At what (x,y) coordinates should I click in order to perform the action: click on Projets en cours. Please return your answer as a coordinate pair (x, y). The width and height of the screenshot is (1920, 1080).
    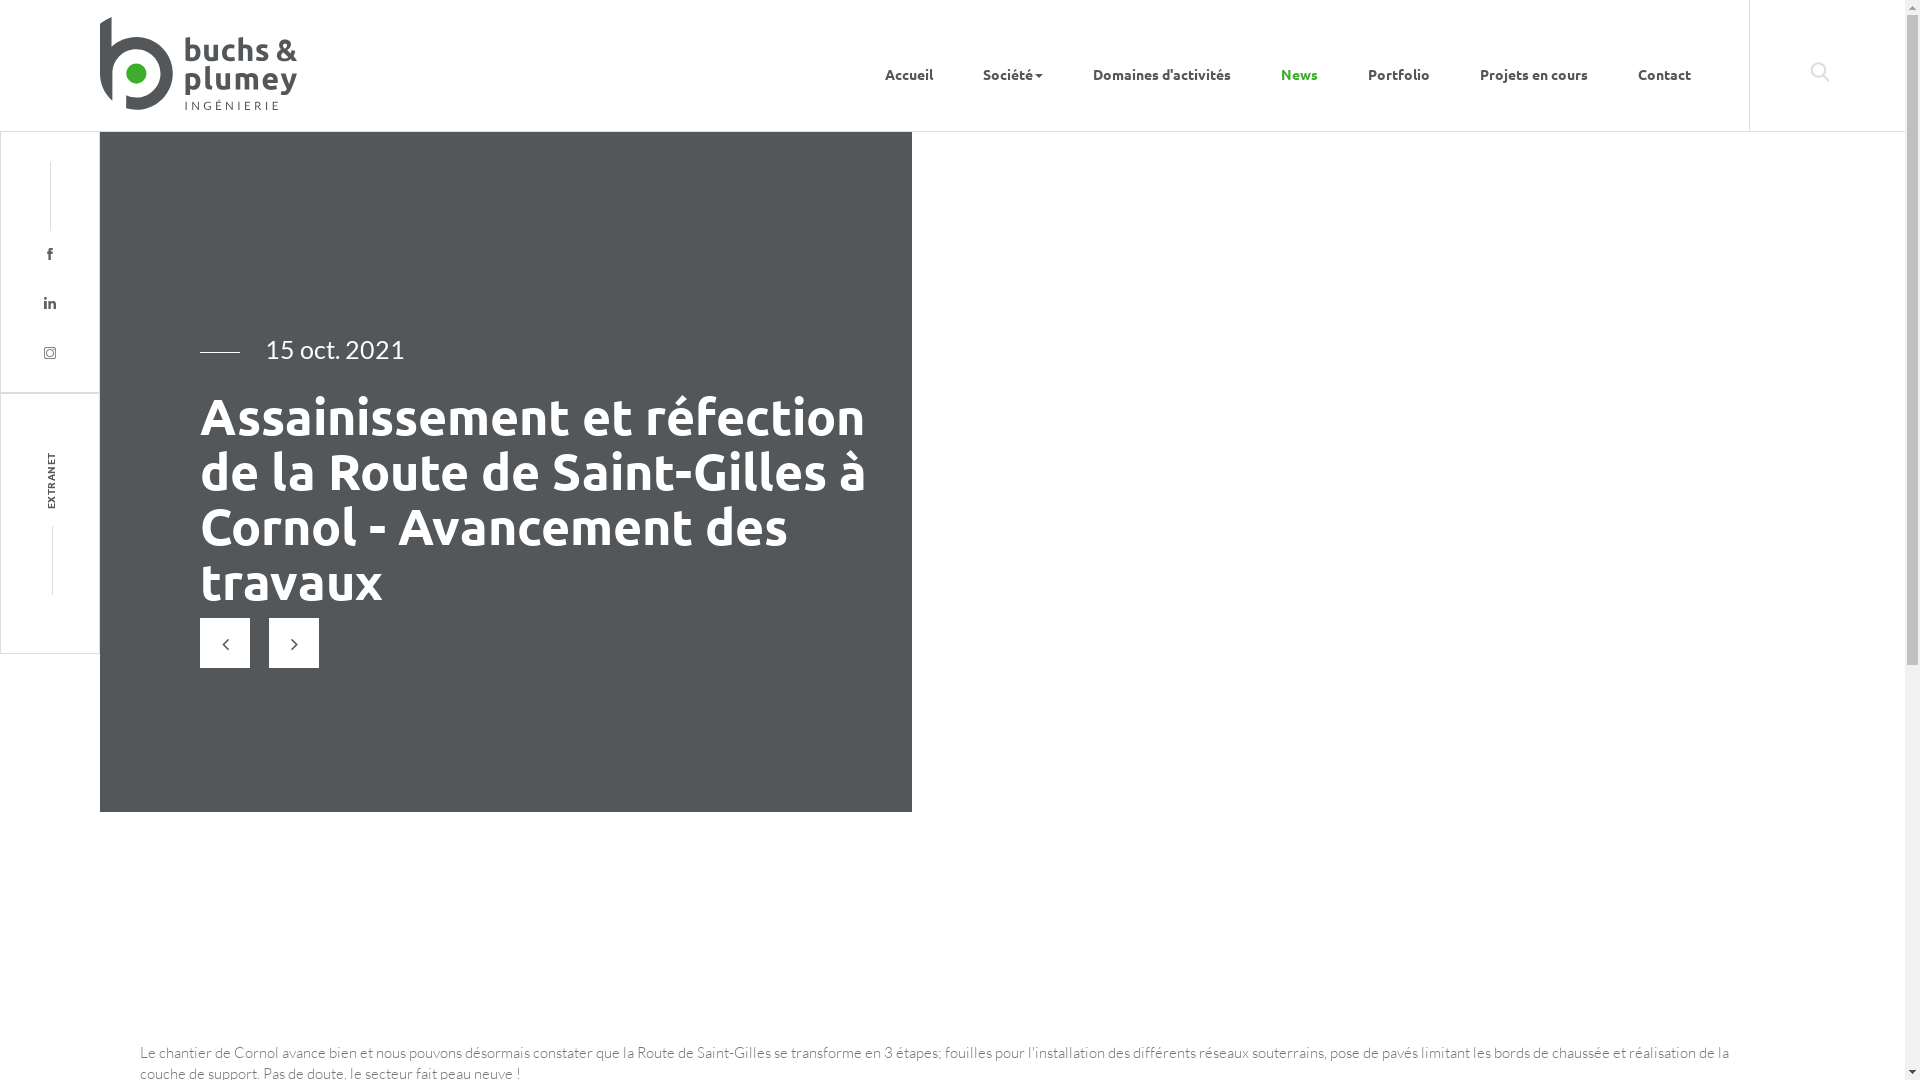
    Looking at the image, I should click on (1534, 66).